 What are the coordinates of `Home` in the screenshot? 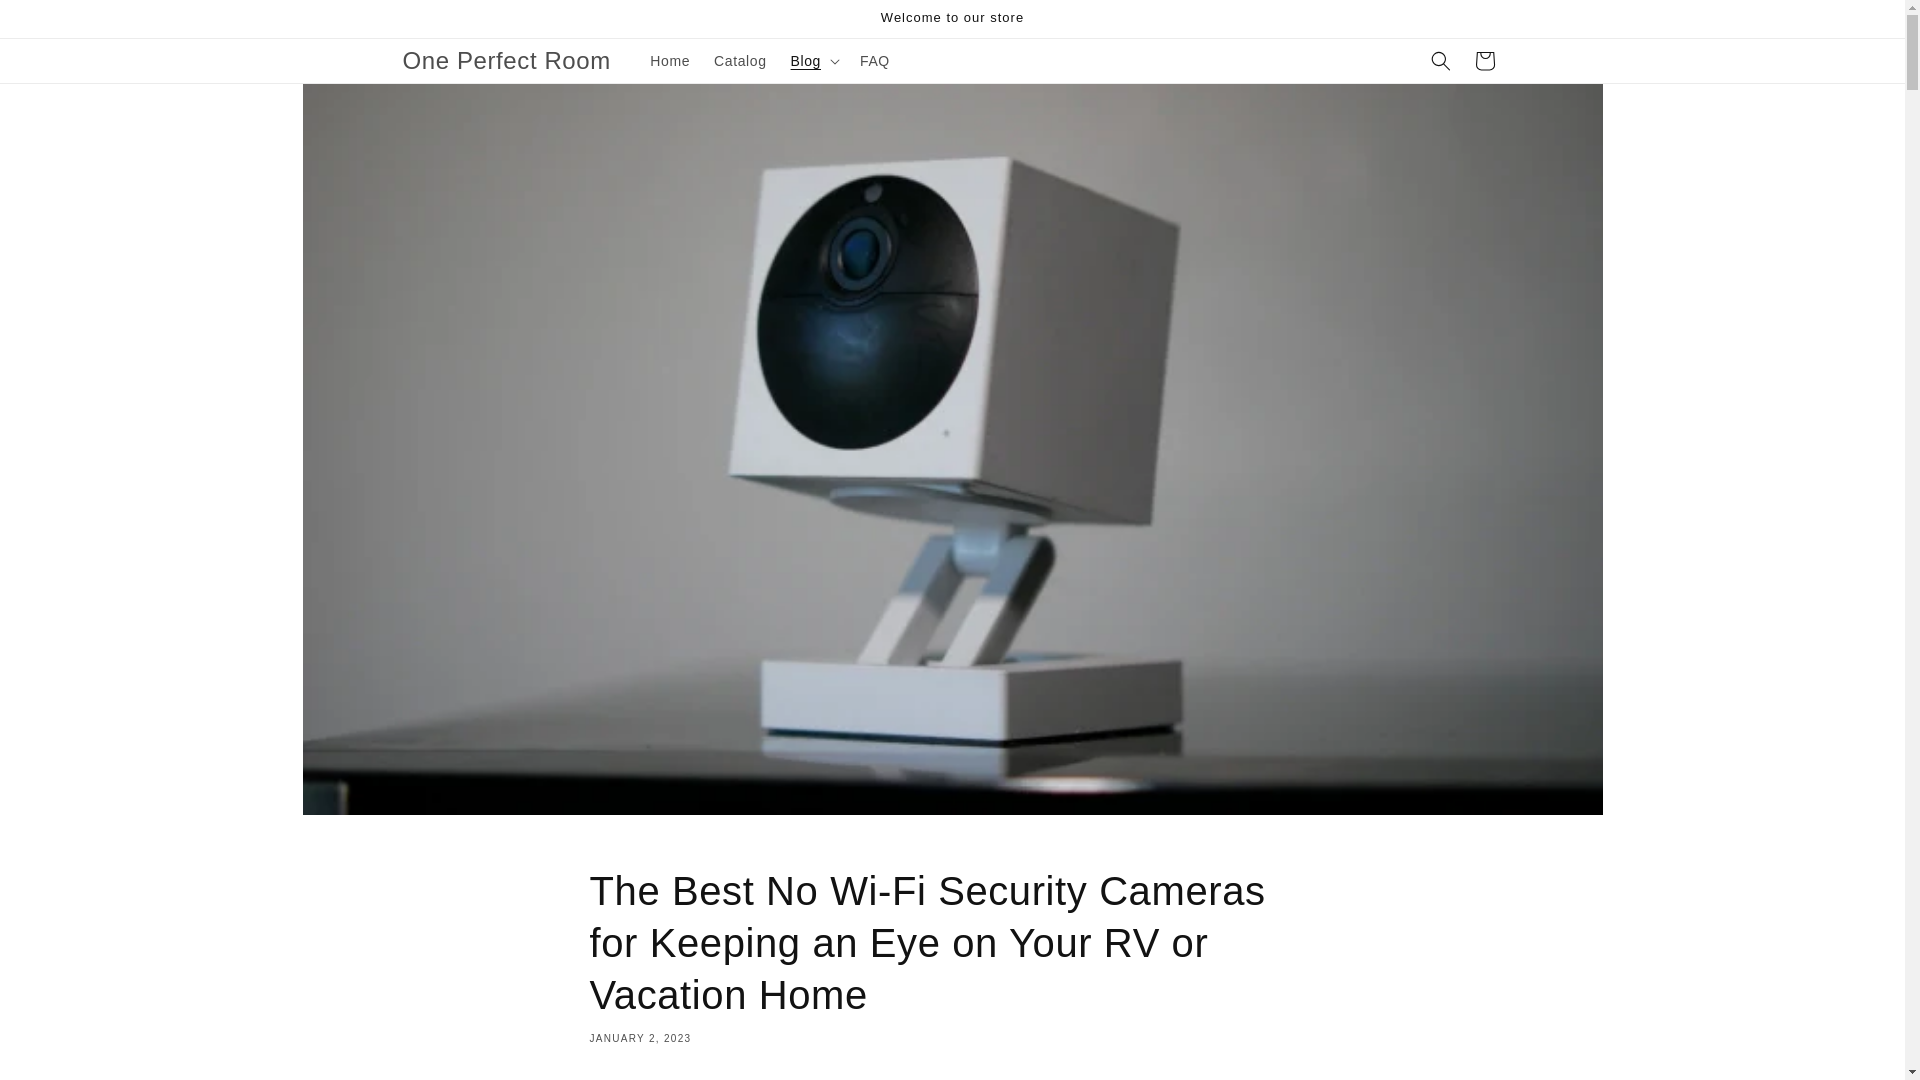 It's located at (670, 60).